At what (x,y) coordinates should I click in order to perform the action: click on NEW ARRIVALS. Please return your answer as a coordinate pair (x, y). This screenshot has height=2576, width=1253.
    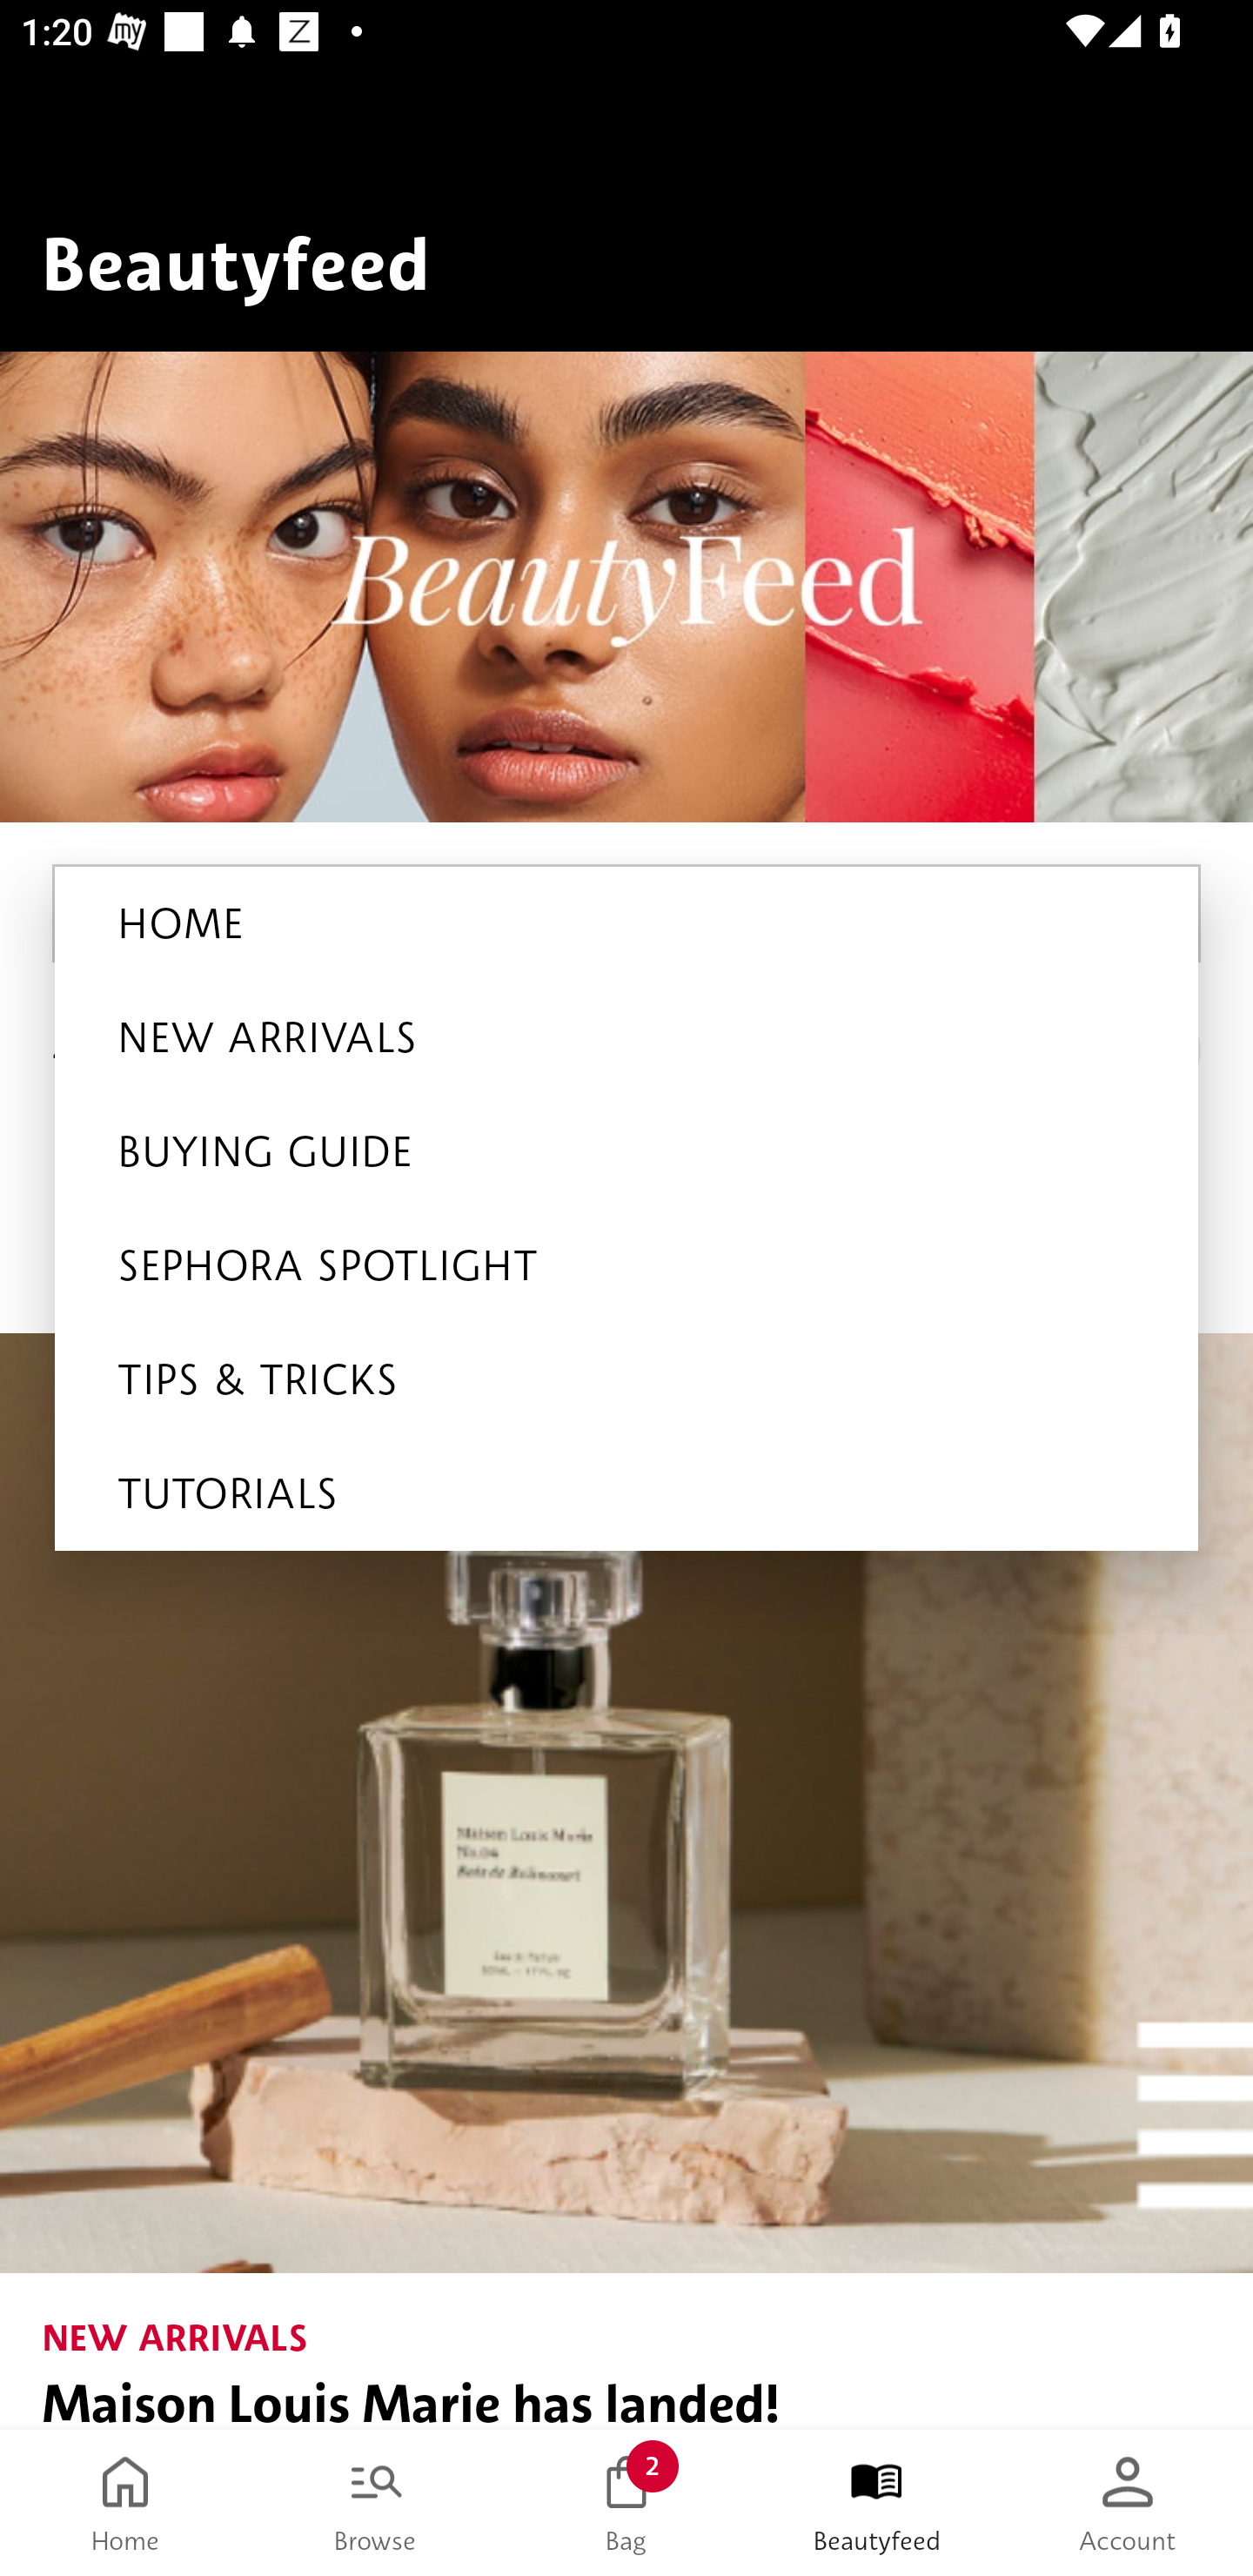
    Looking at the image, I should click on (626, 1037).